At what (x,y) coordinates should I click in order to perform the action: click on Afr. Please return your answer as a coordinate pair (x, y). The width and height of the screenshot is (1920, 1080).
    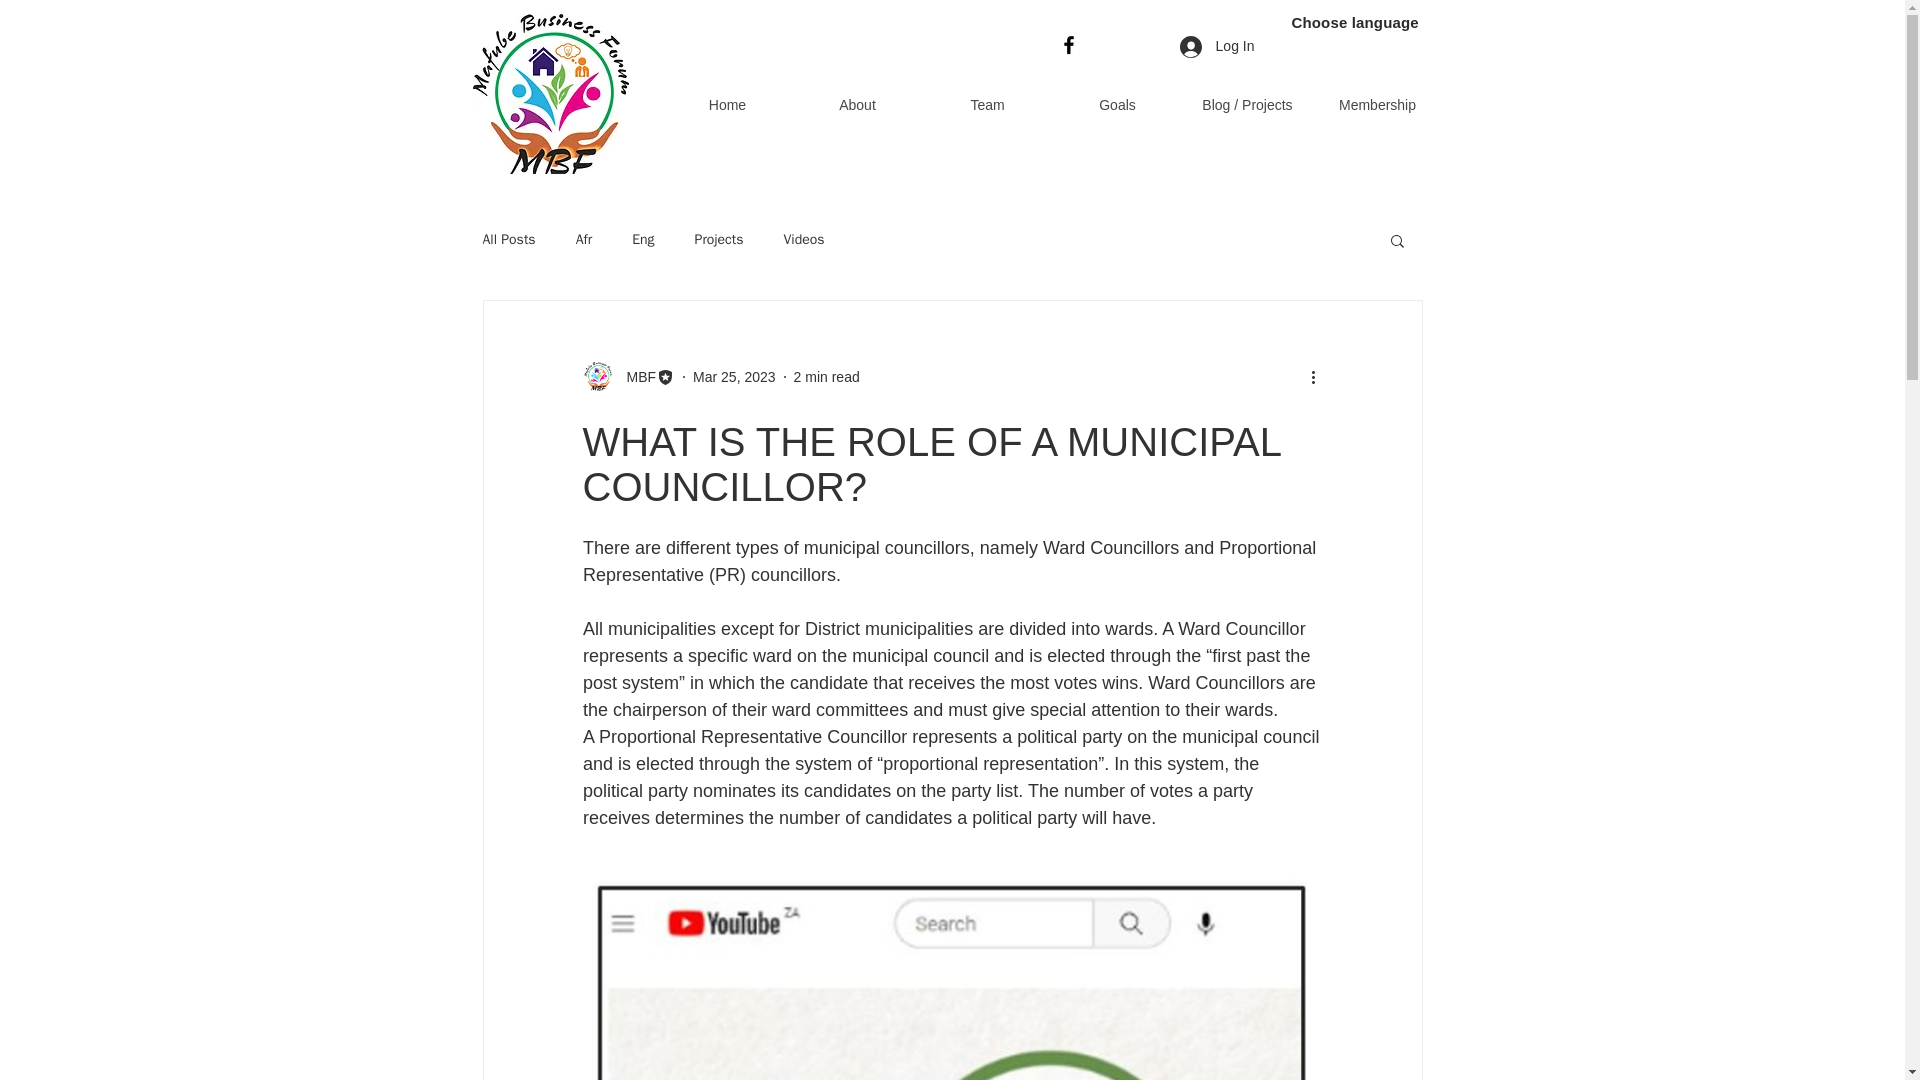
    Looking at the image, I should click on (584, 240).